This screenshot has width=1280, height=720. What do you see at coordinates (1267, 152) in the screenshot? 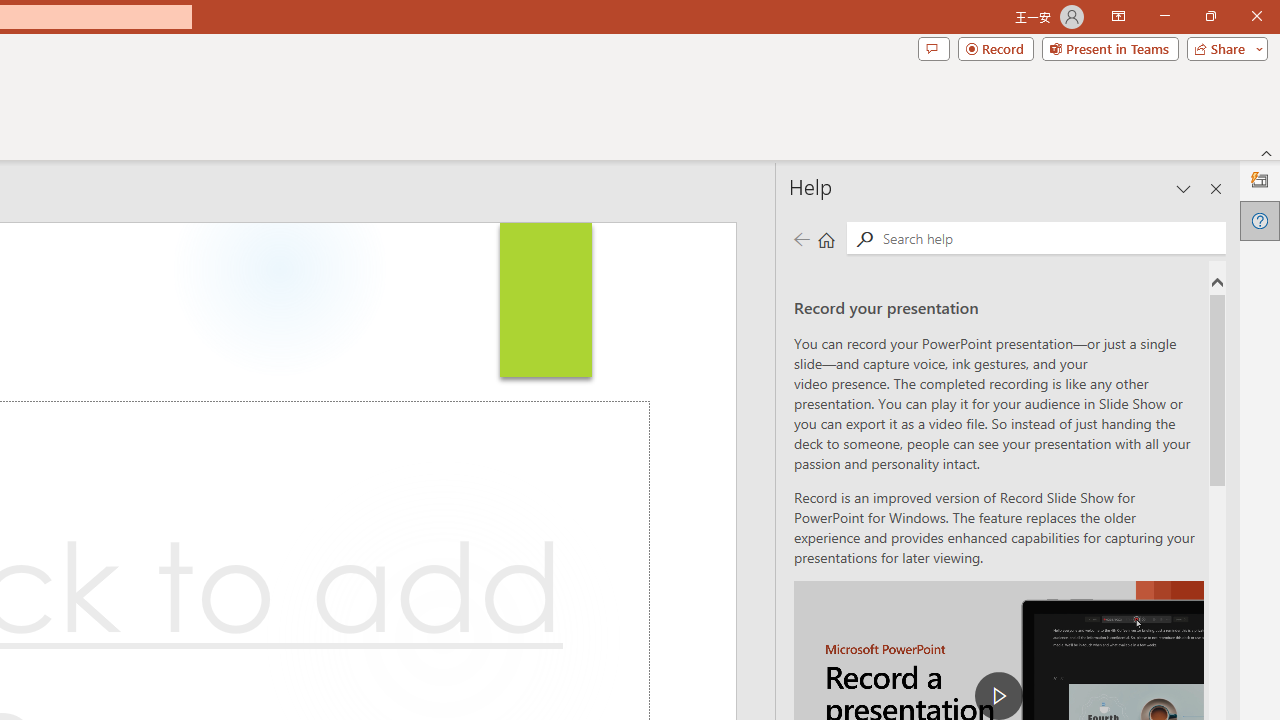
I see `Collapse the Ribbon` at bounding box center [1267, 152].